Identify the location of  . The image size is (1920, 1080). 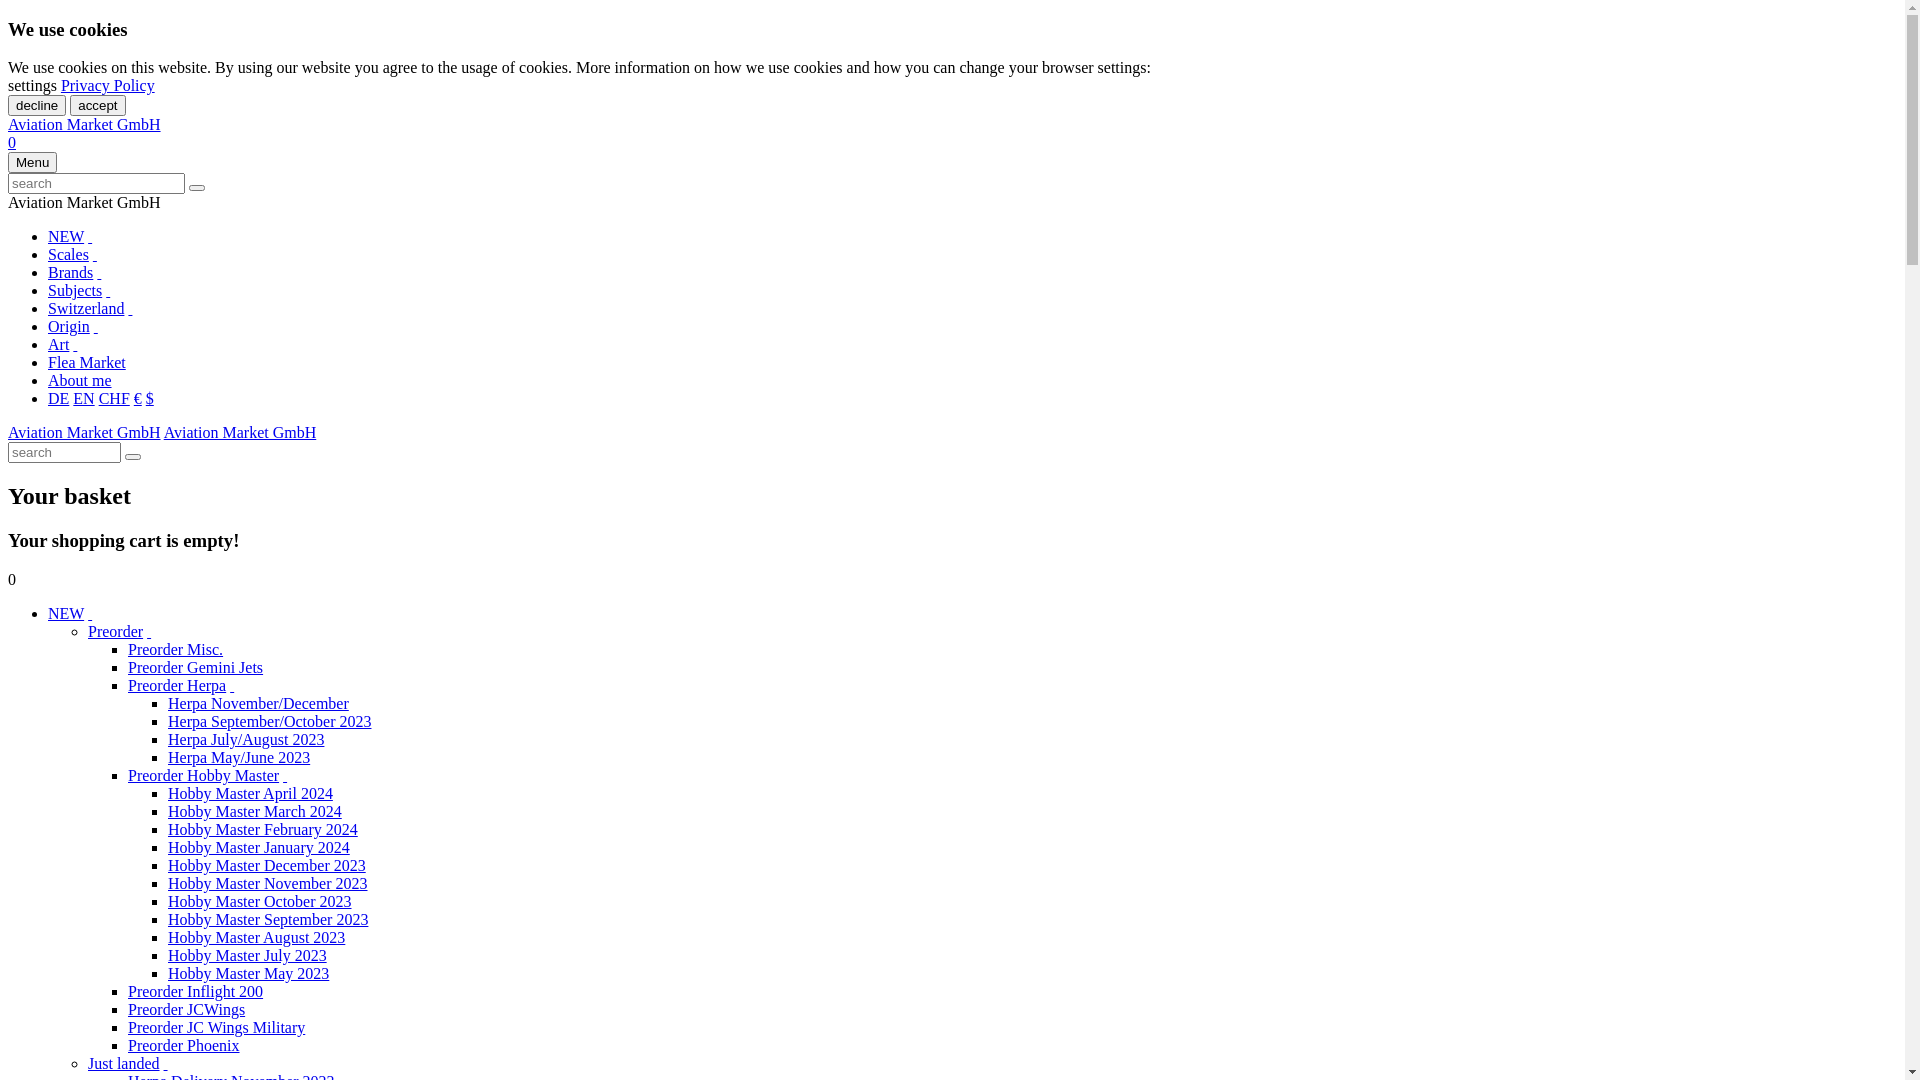
(130, 308).